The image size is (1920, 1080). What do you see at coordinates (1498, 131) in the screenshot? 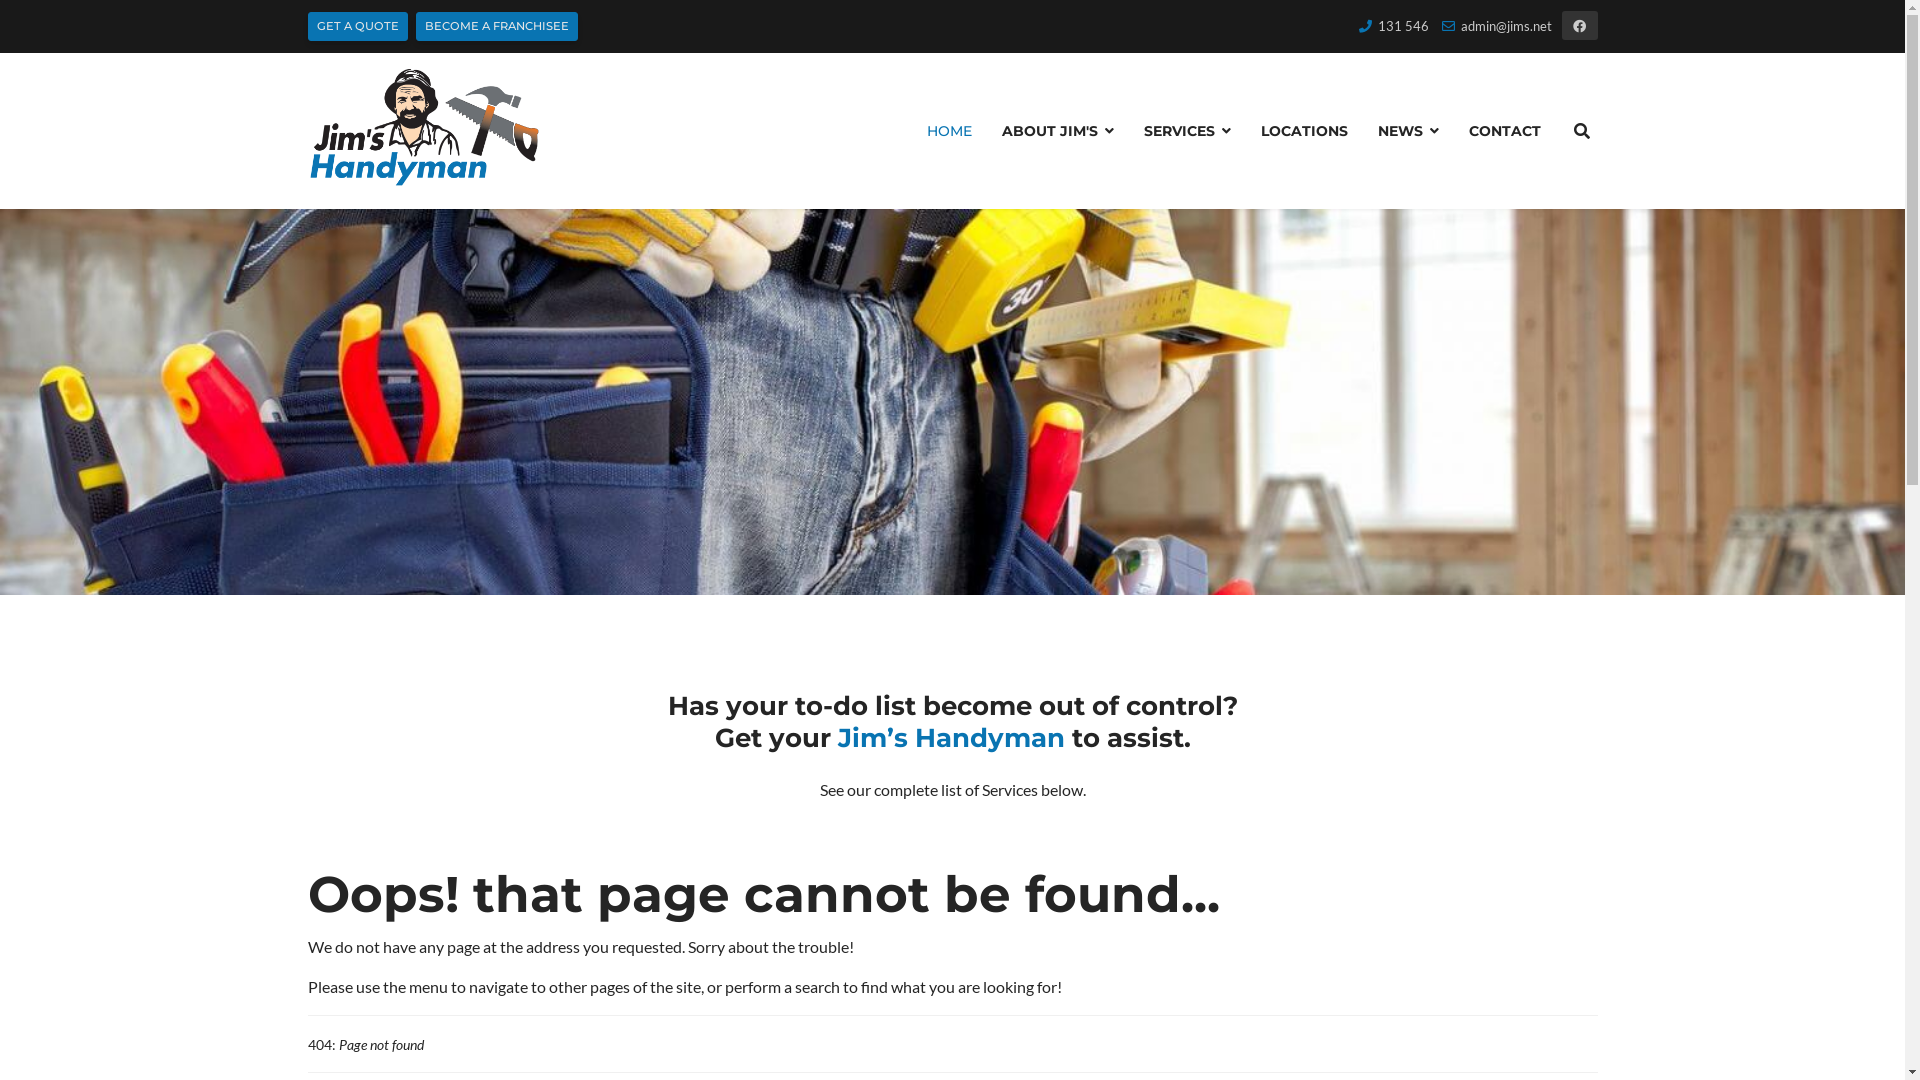
I see `CONTACT` at bounding box center [1498, 131].